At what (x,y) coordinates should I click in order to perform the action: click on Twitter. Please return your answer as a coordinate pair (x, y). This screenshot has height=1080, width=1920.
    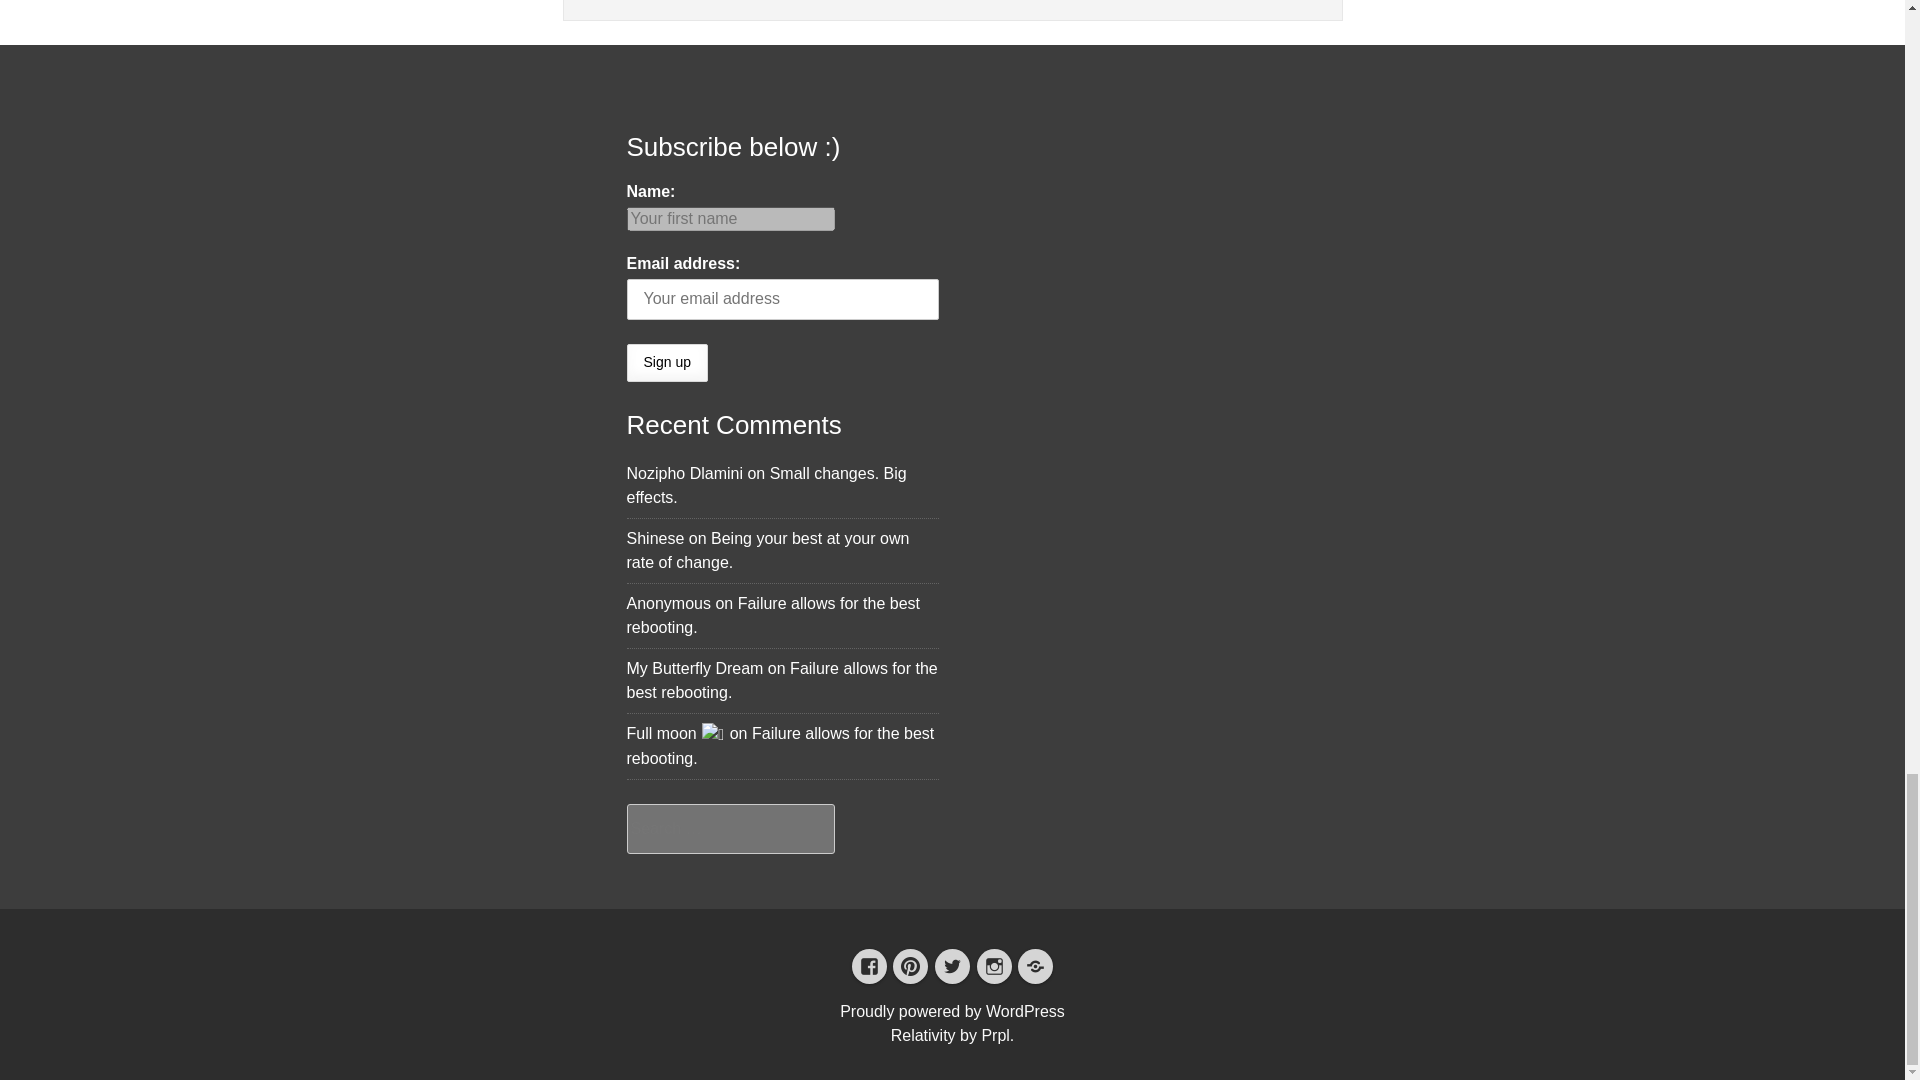
    Looking at the image, I should click on (952, 964).